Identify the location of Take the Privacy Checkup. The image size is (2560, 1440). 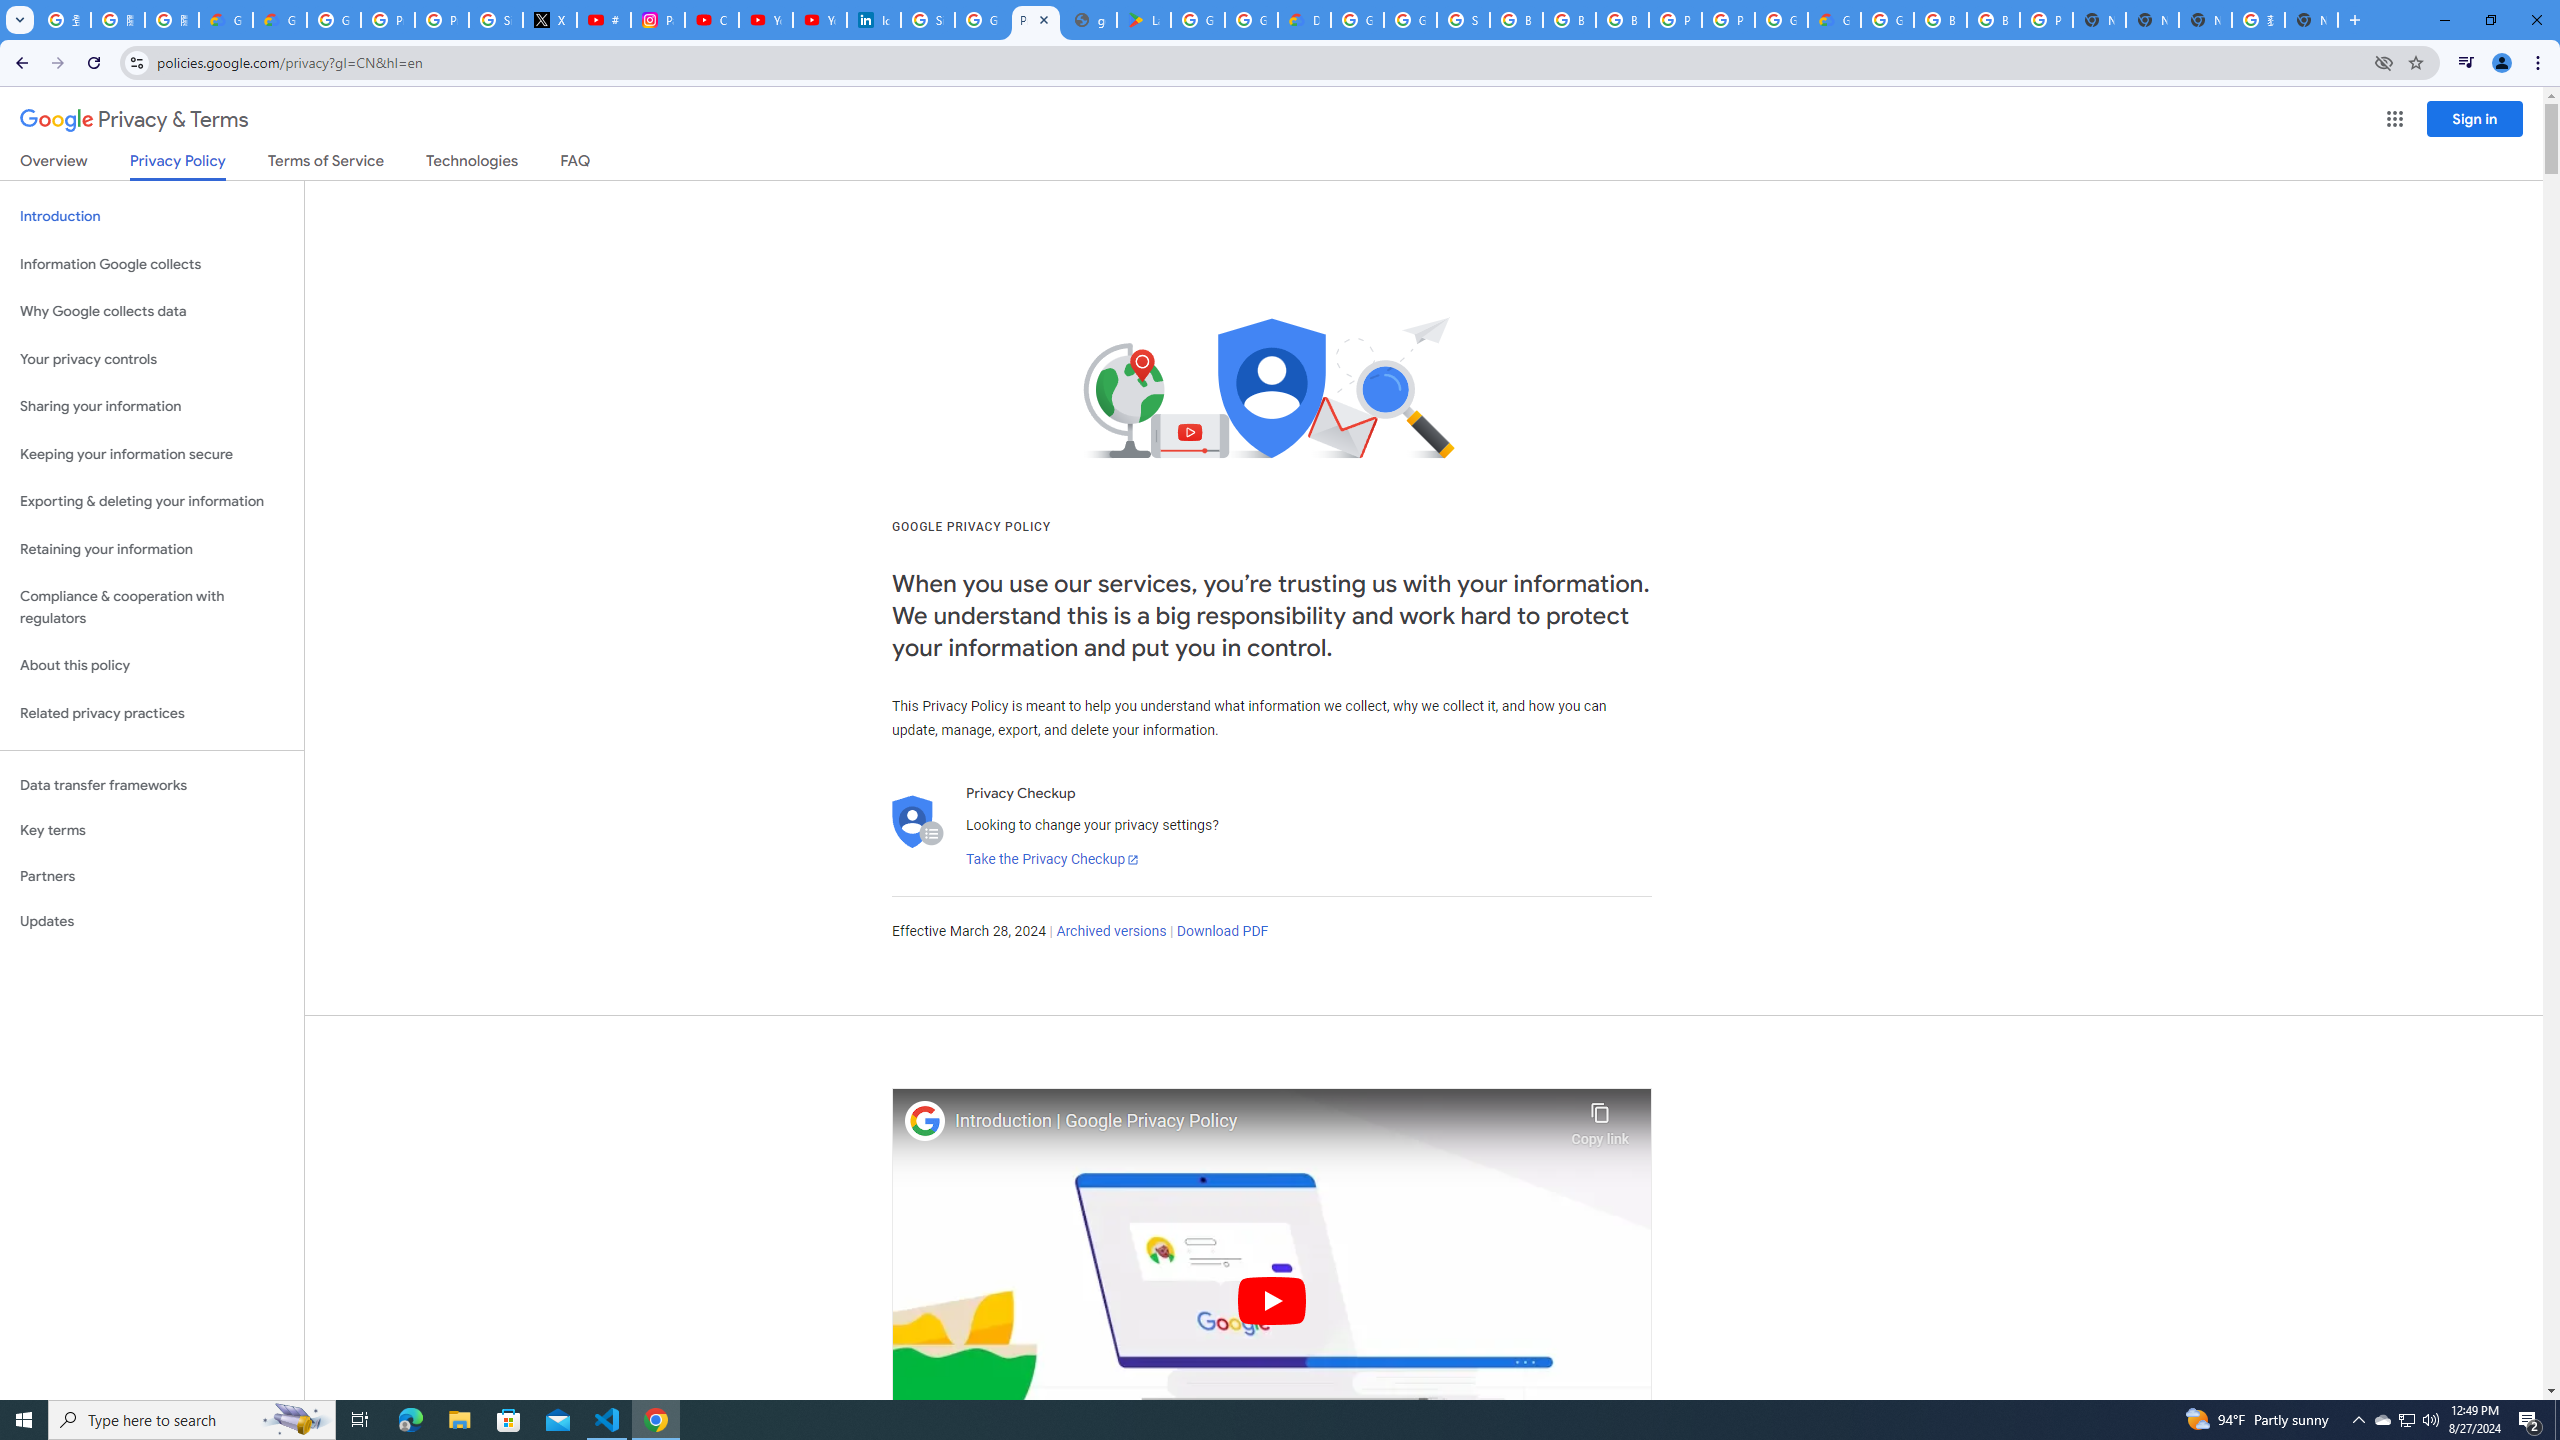
(1052, 860).